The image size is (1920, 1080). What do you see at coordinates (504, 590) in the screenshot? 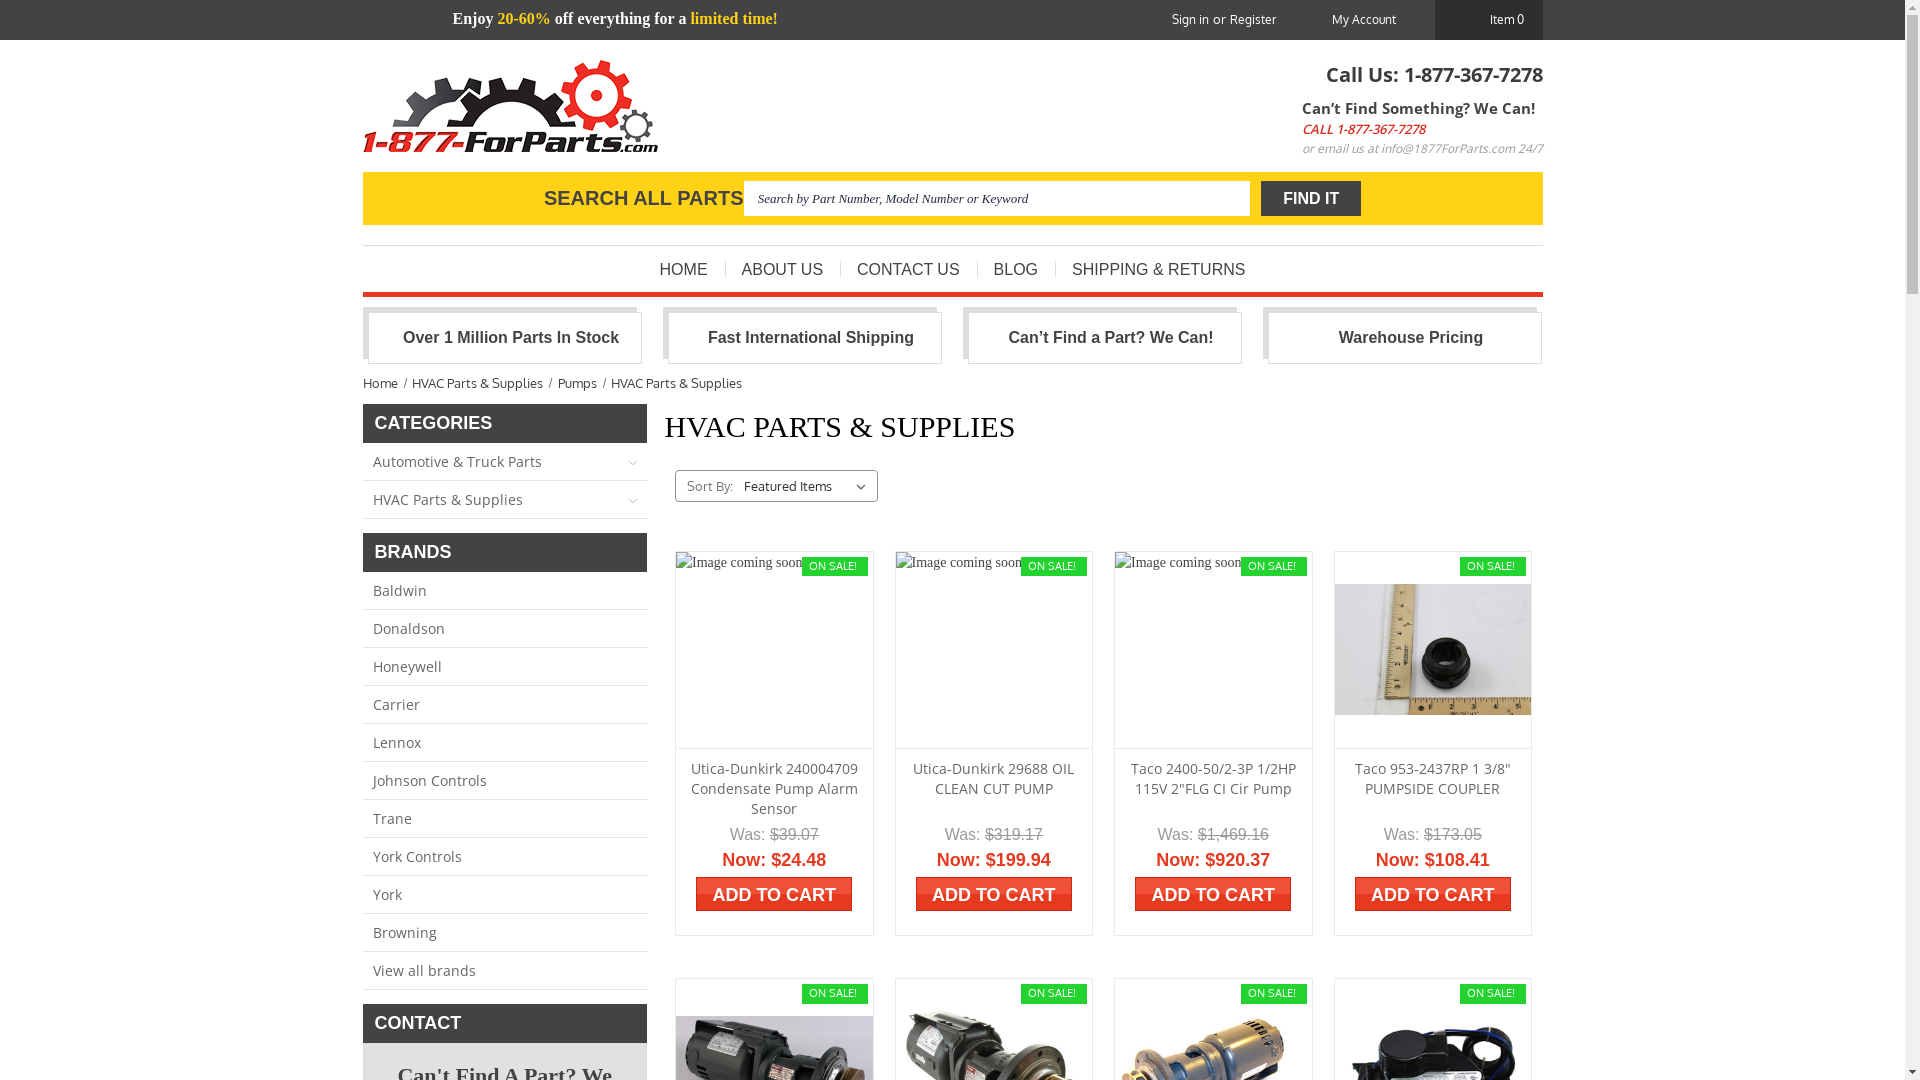
I see `Baldwin` at bounding box center [504, 590].